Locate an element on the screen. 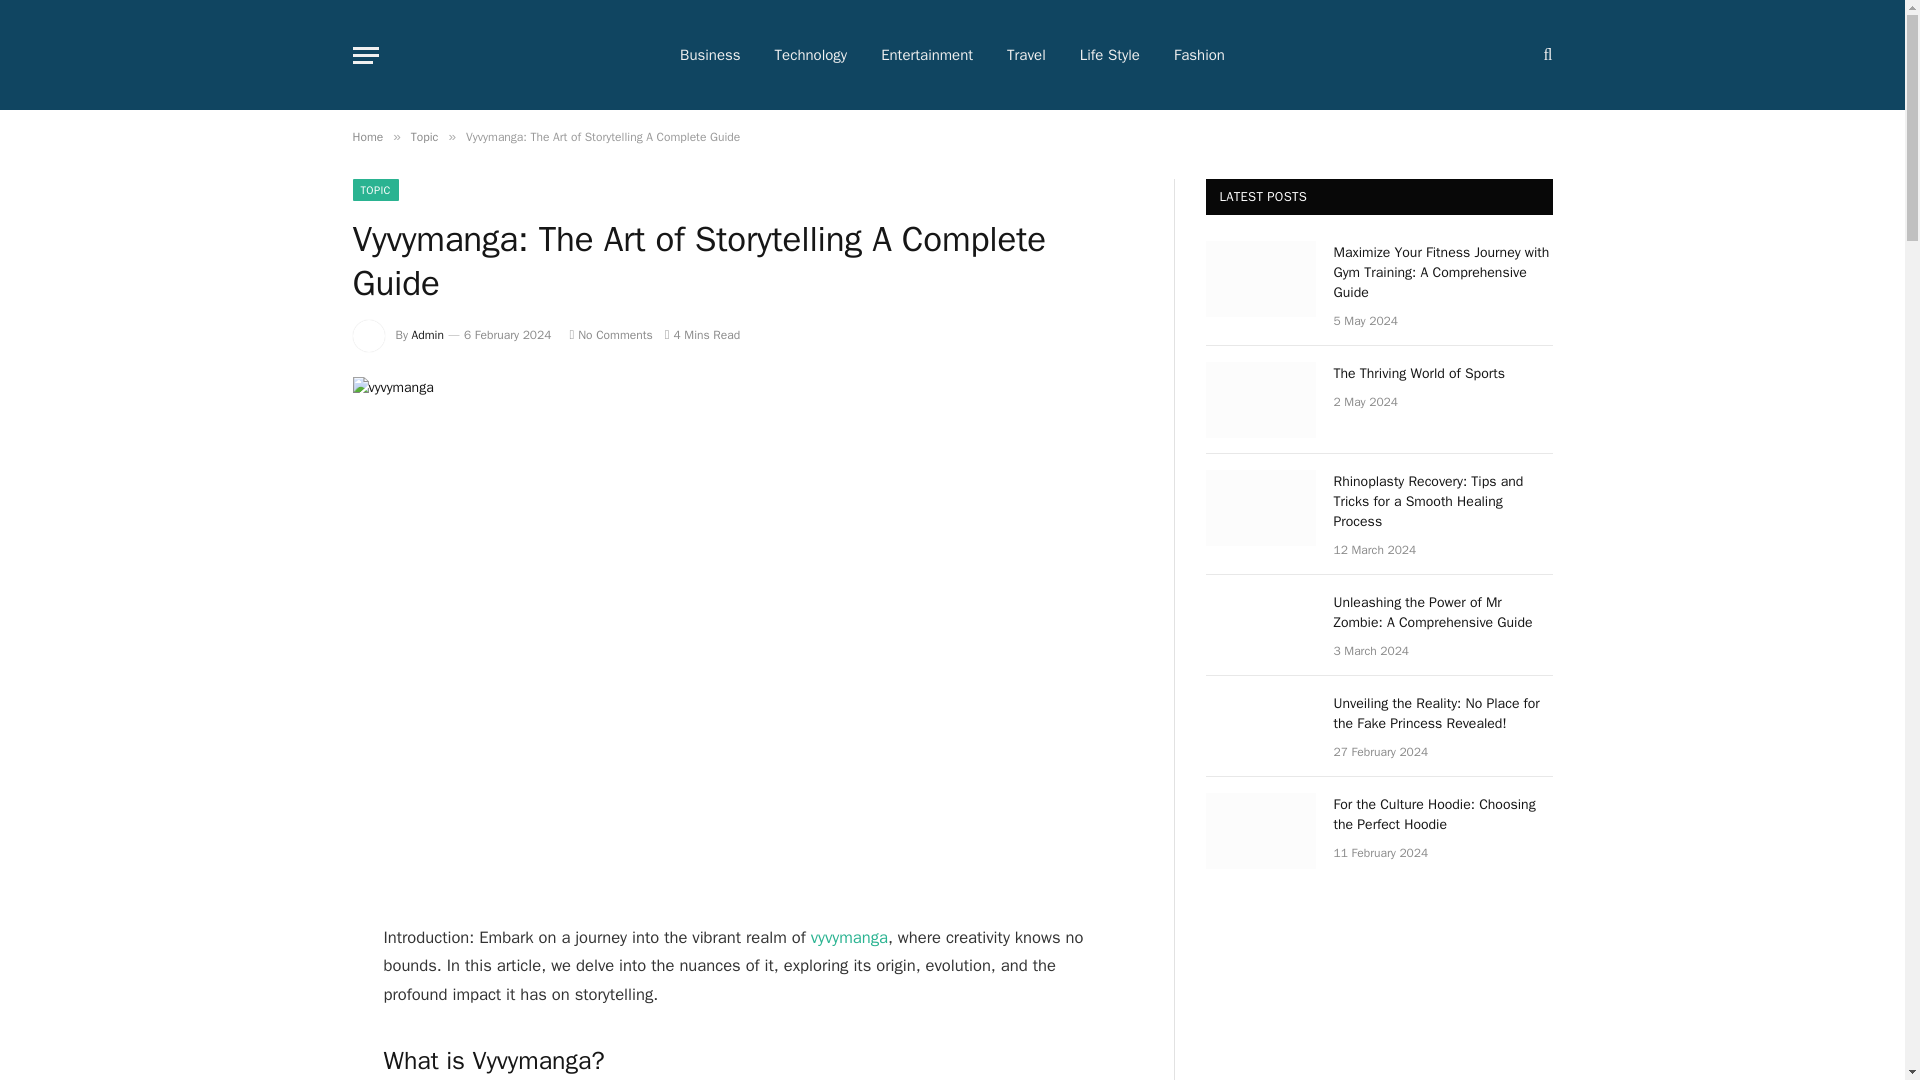 The image size is (1920, 1080). No Comments is located at coordinates (610, 335).